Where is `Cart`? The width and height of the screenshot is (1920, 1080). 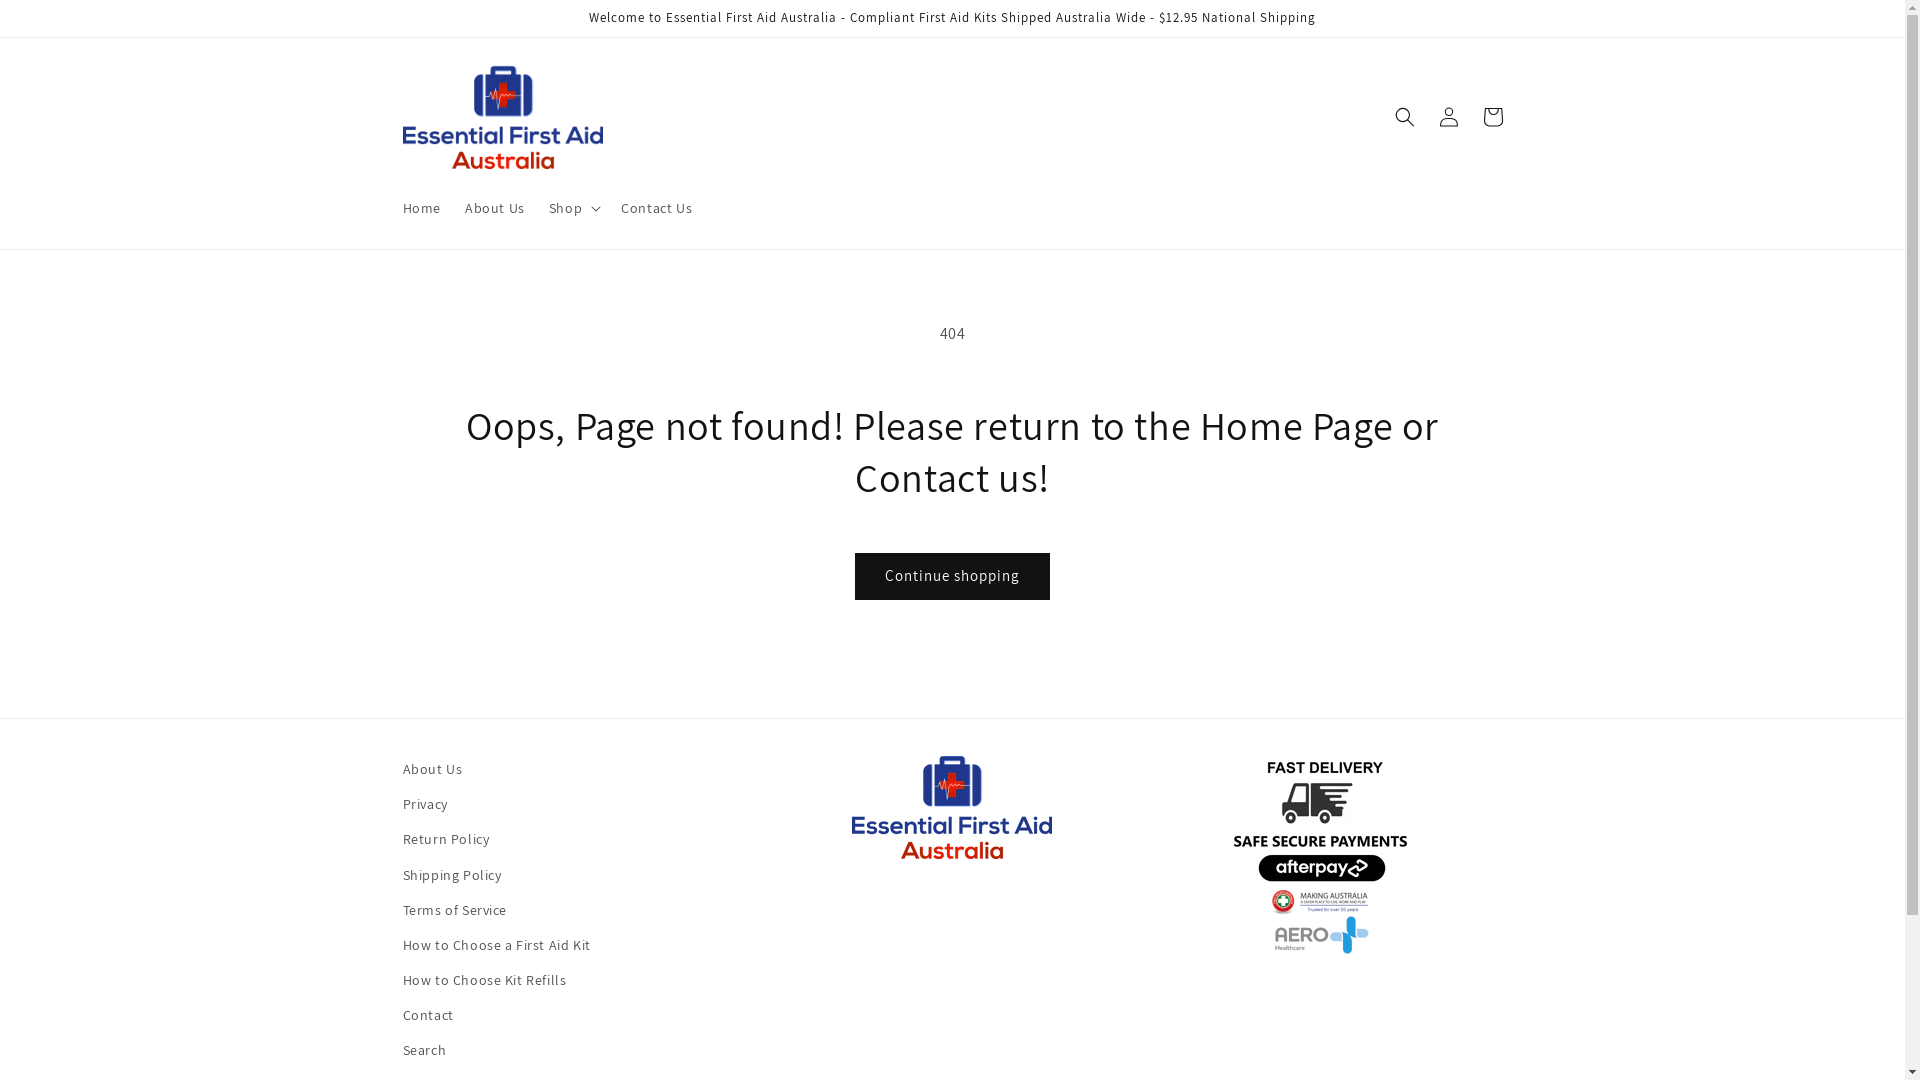 Cart is located at coordinates (1492, 117).